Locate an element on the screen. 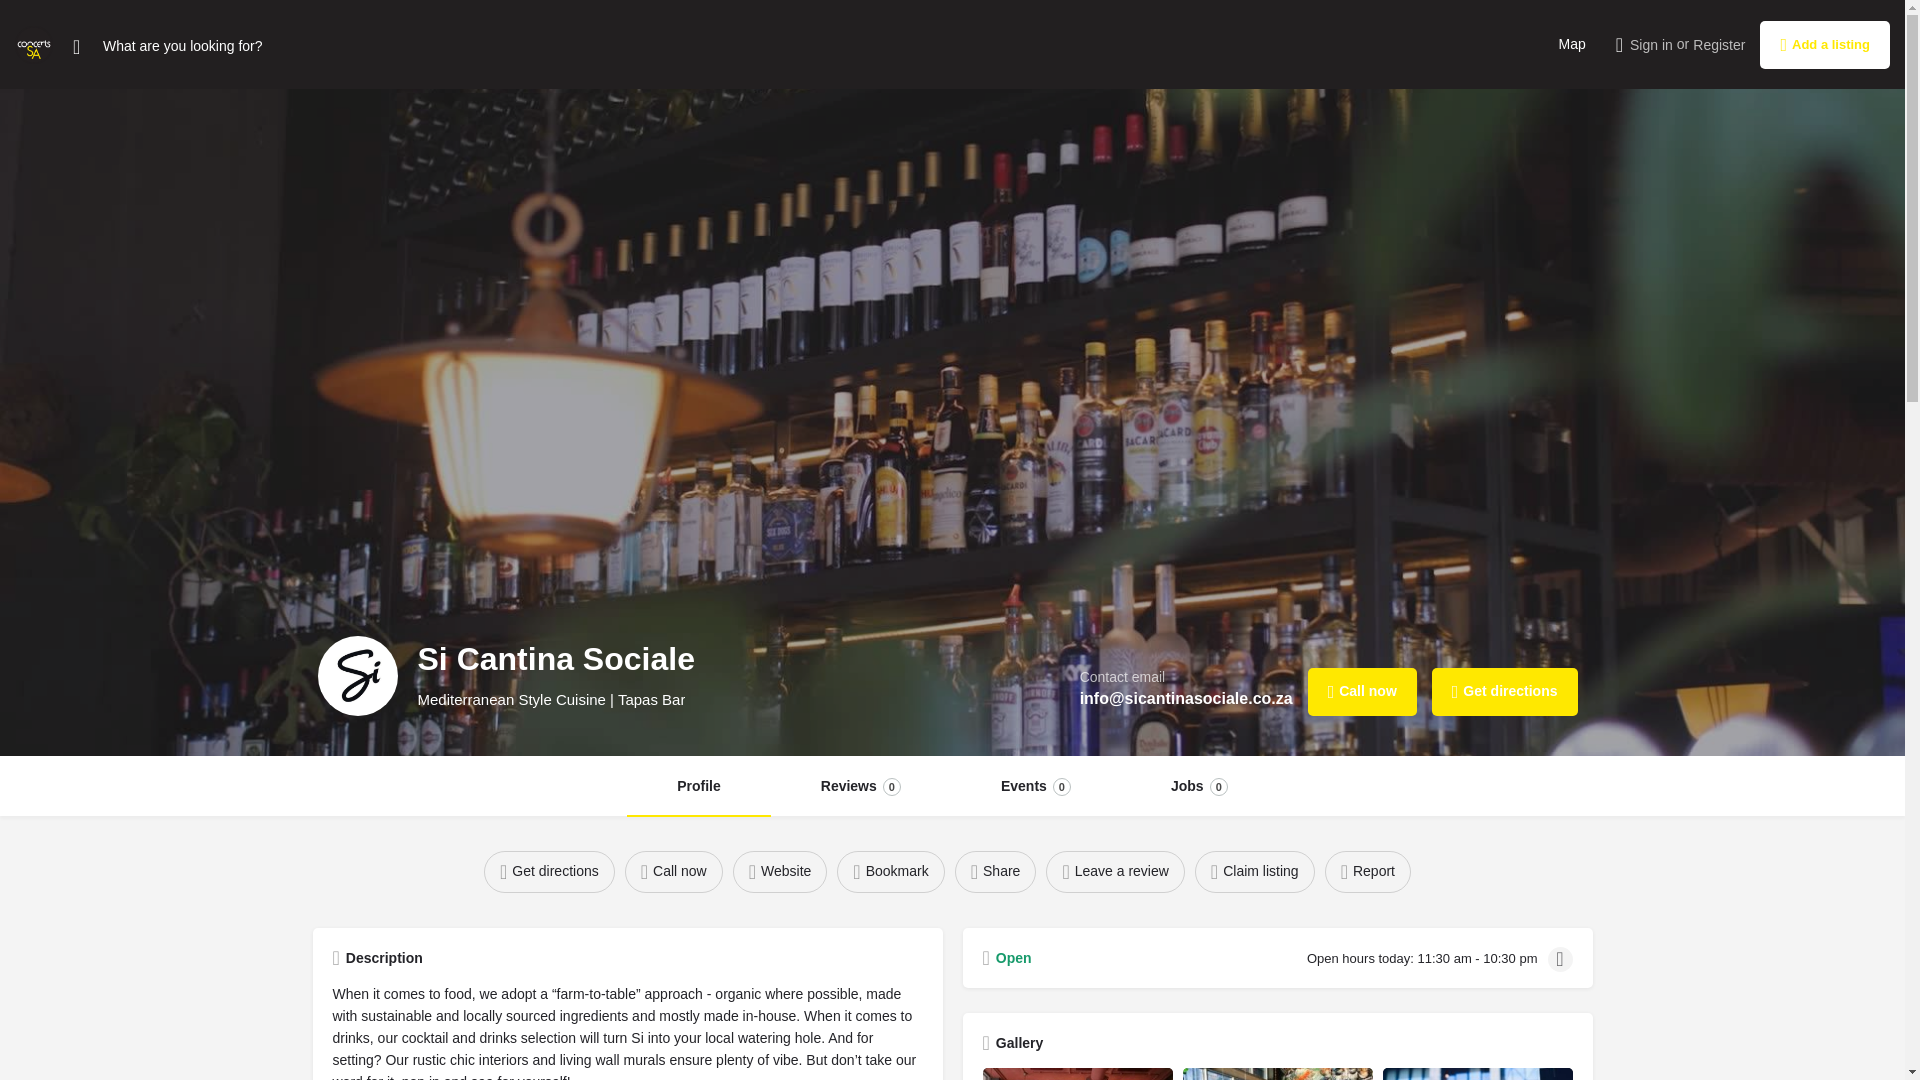  Map is located at coordinates (1036, 786).